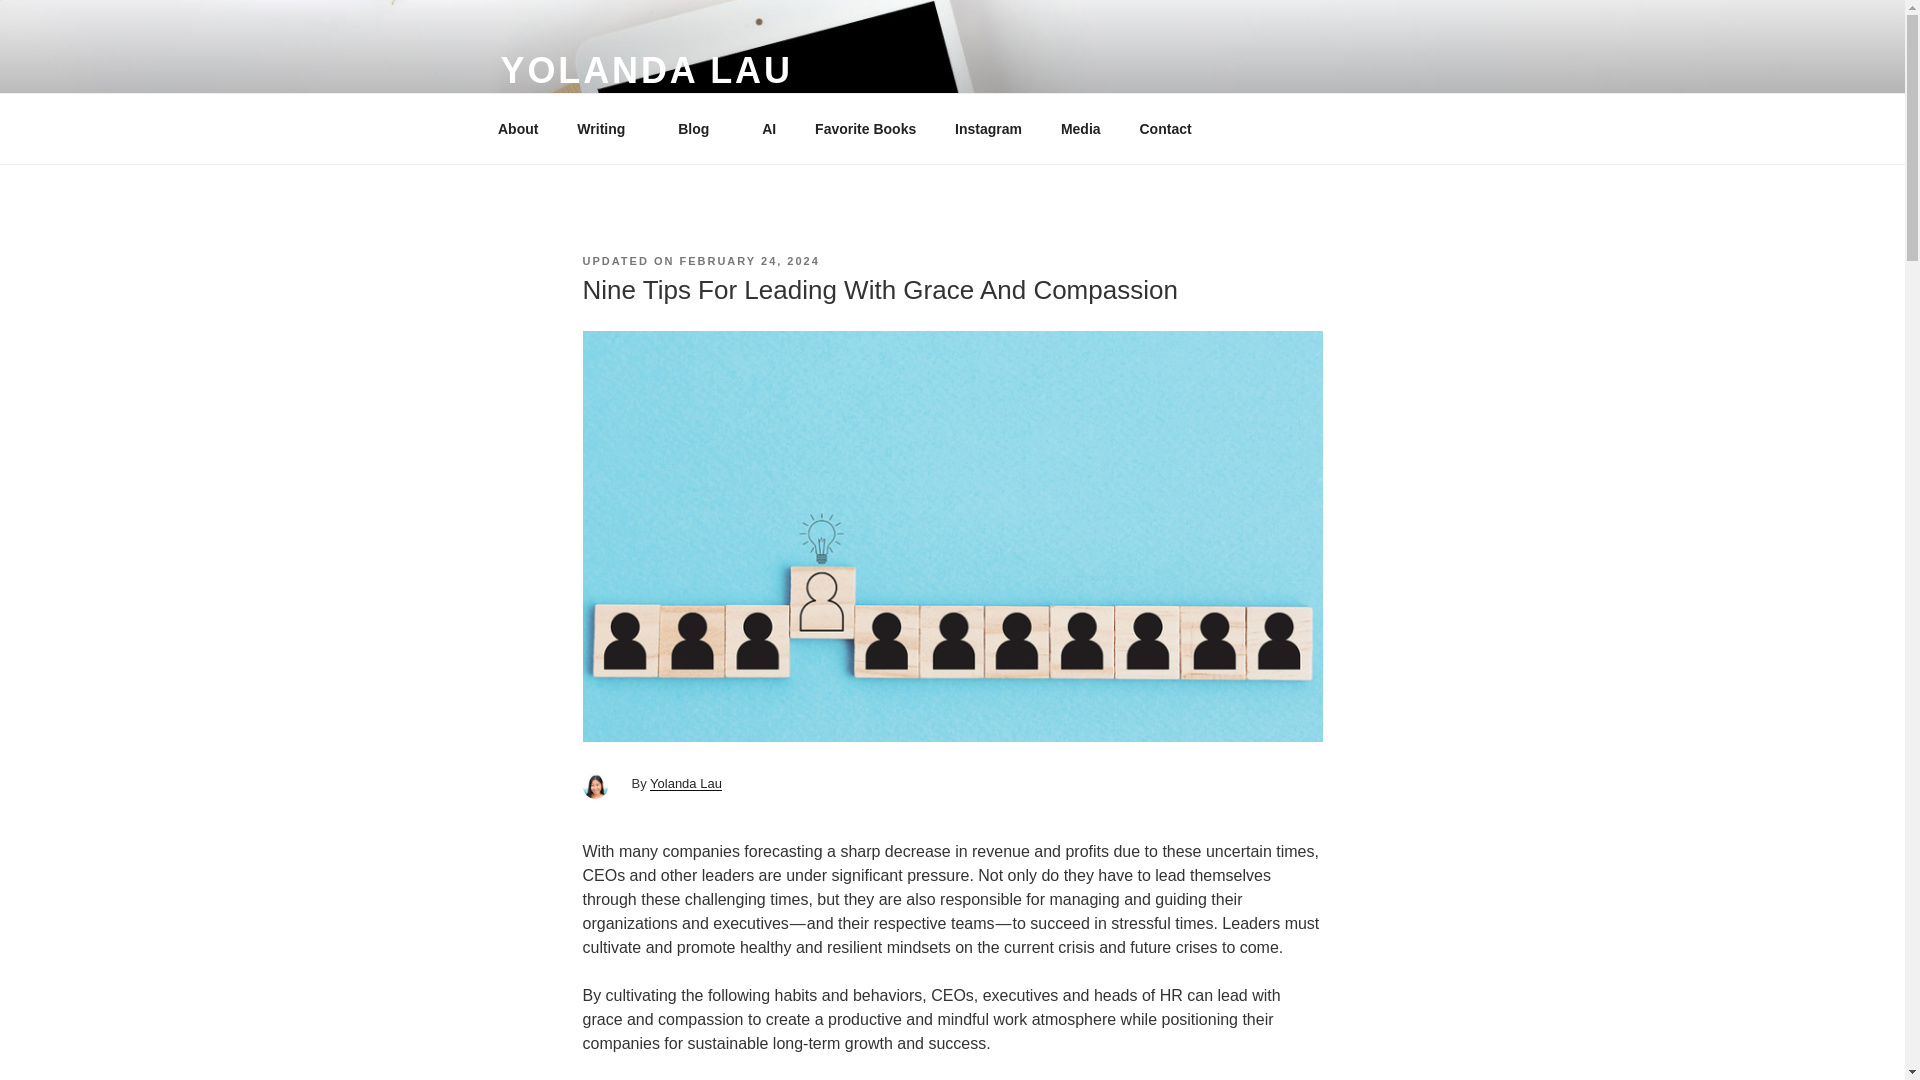 This screenshot has width=1920, height=1080. I want to click on Media, so click(1080, 128).